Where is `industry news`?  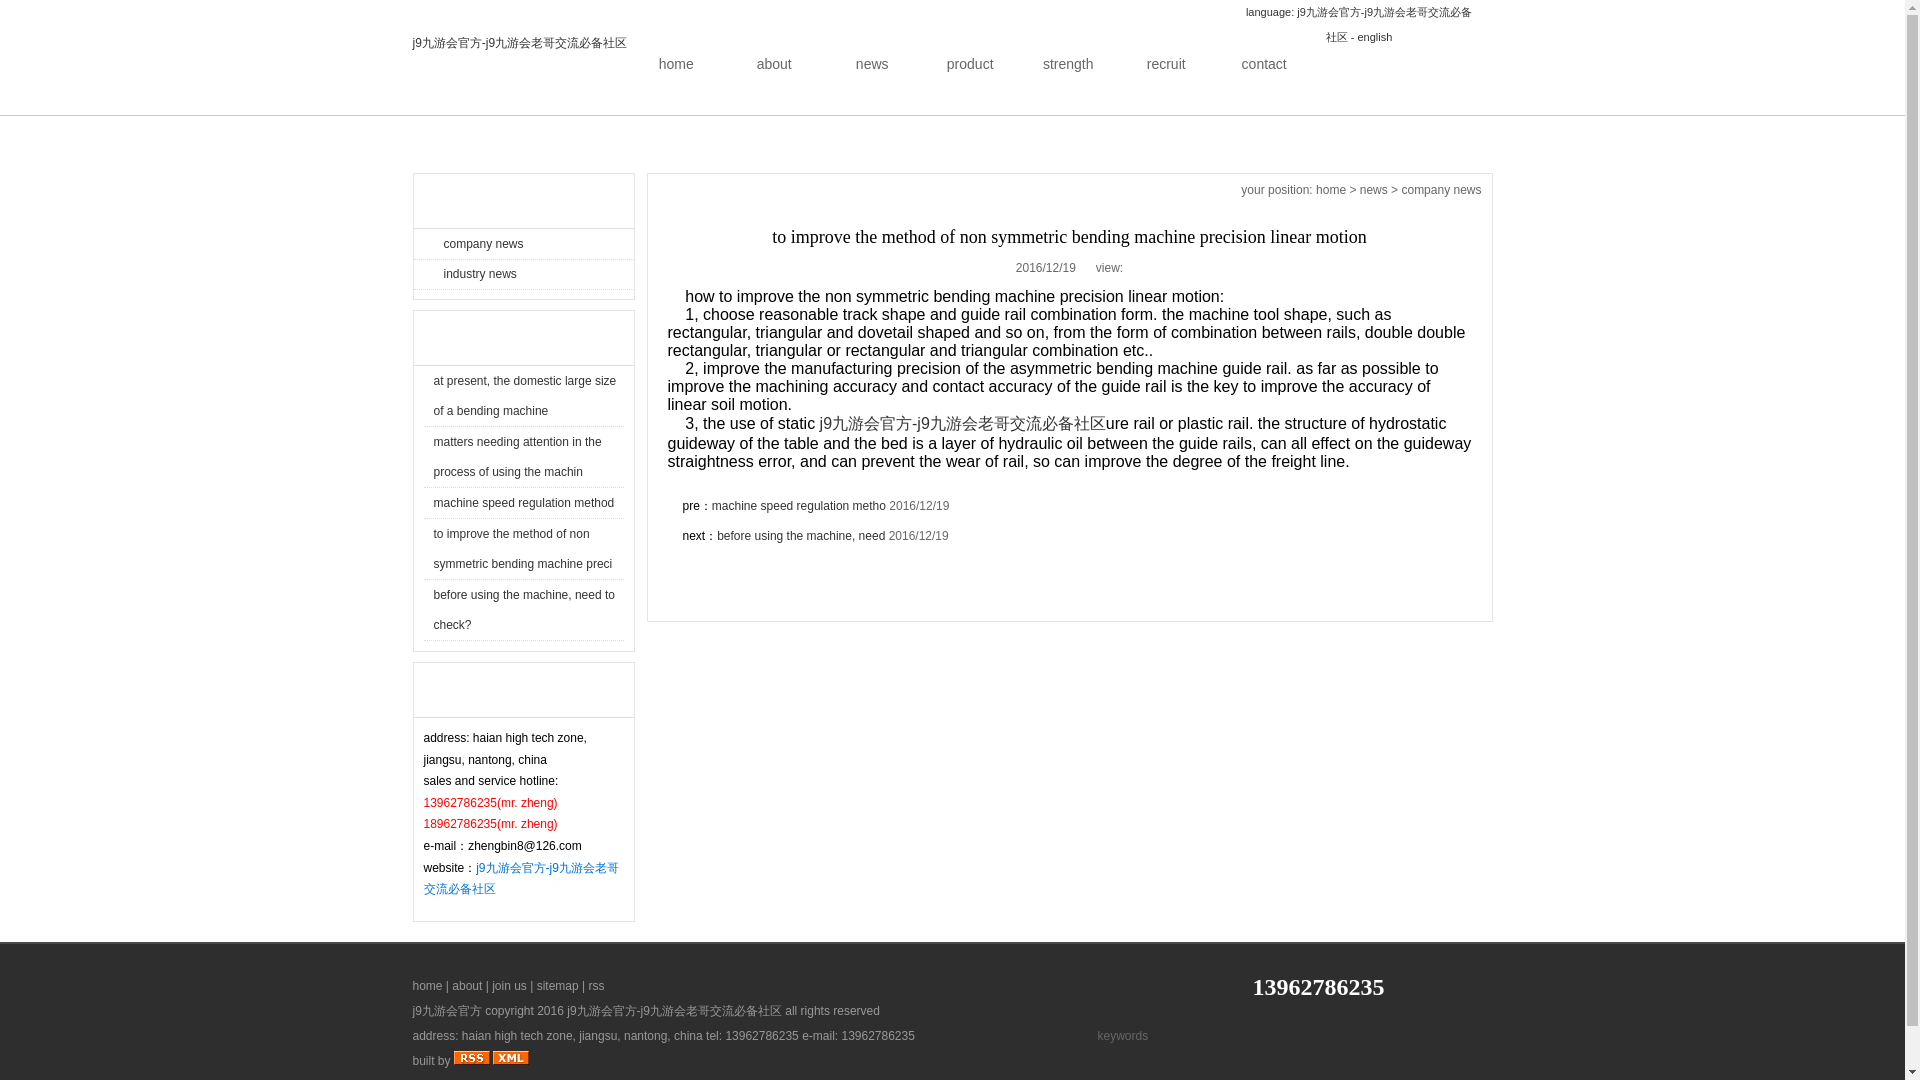
industry news is located at coordinates (524, 274).